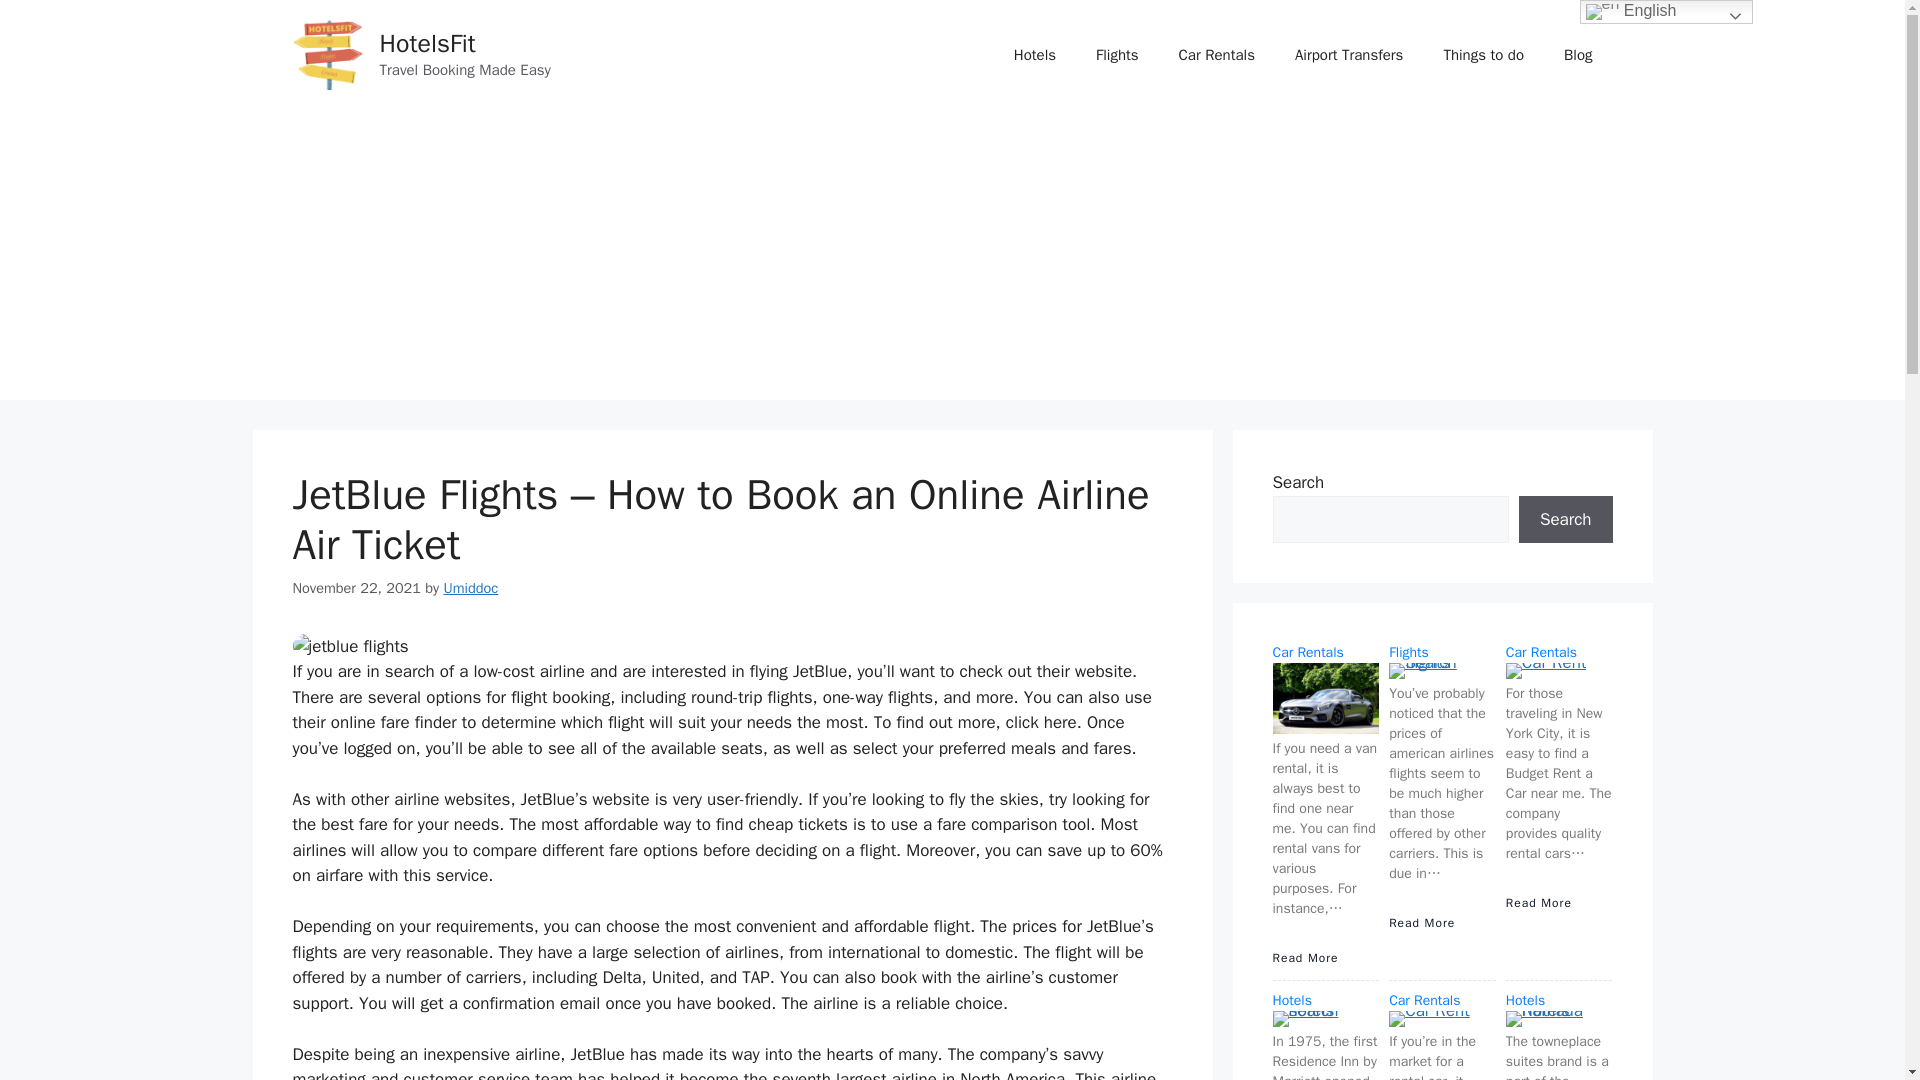  What do you see at coordinates (1565, 520) in the screenshot?
I see `Search` at bounding box center [1565, 520].